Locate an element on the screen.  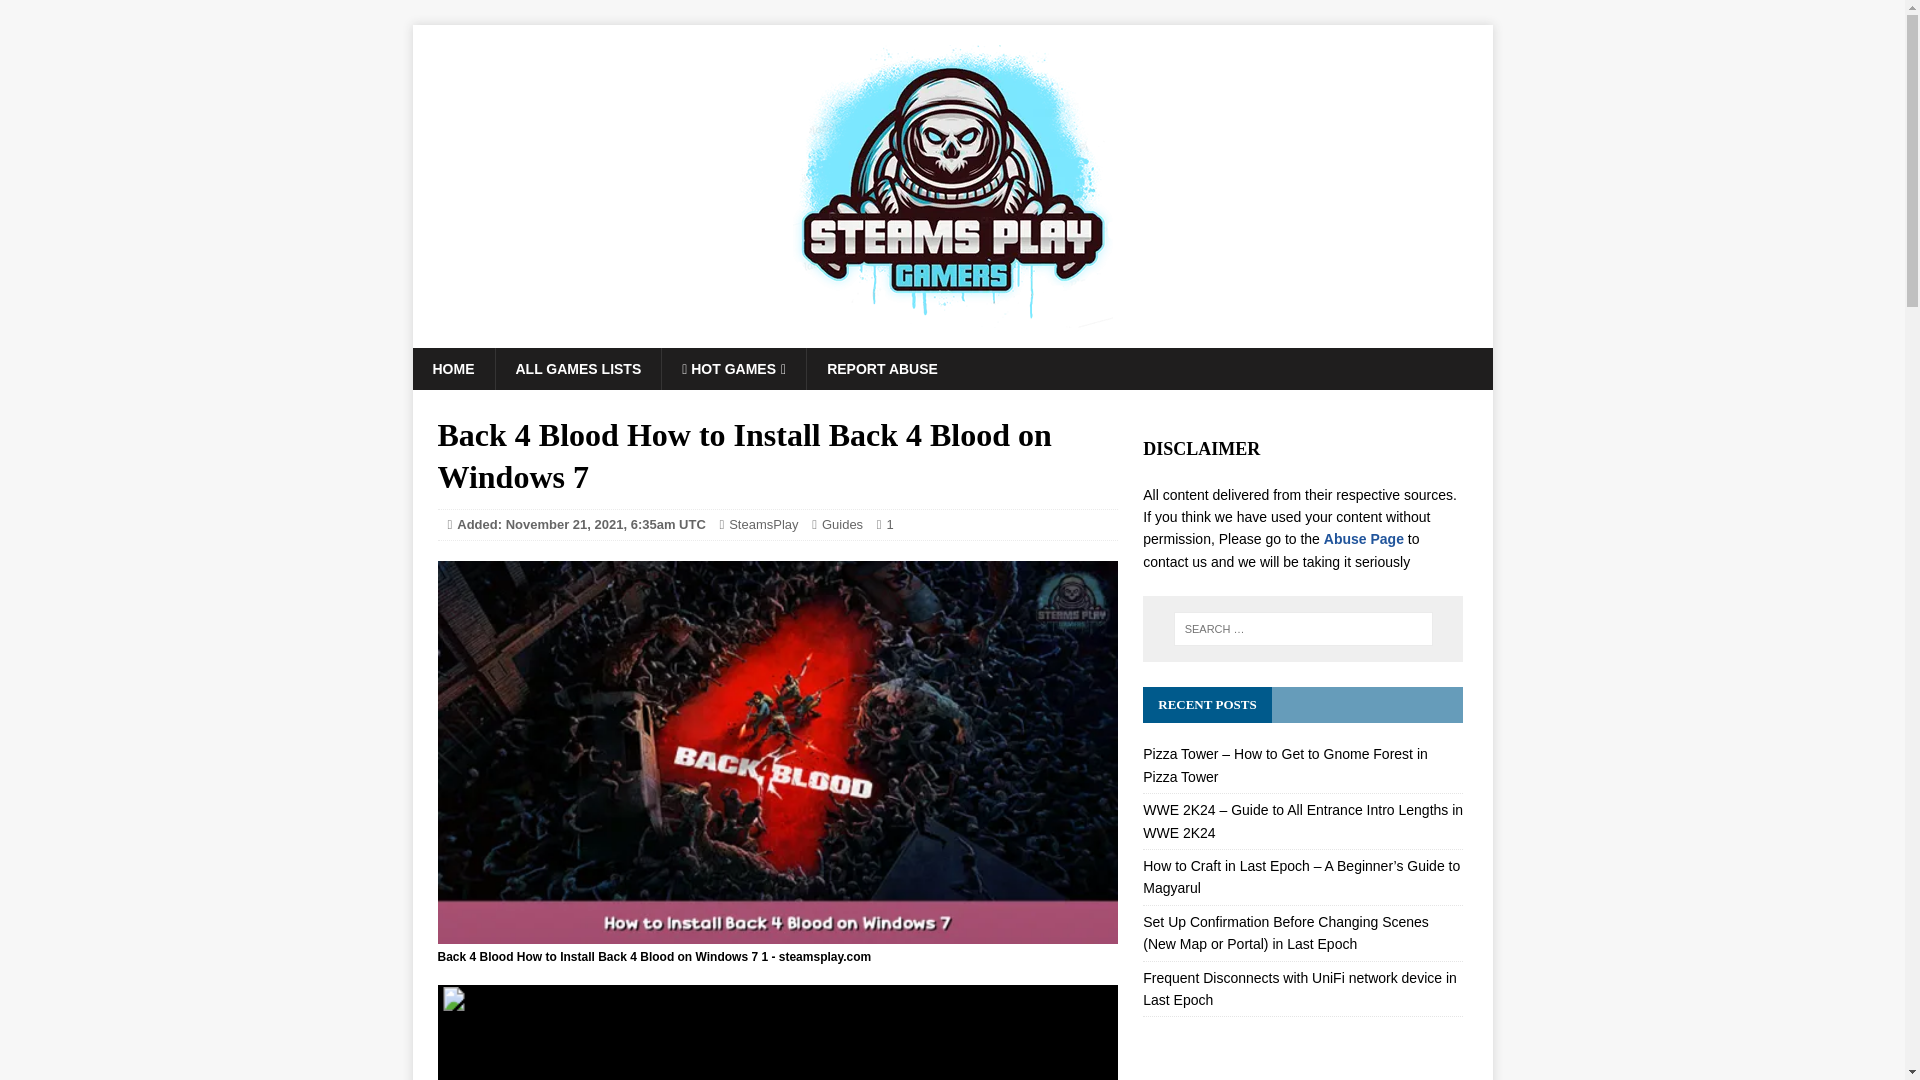
Guides is located at coordinates (842, 524).